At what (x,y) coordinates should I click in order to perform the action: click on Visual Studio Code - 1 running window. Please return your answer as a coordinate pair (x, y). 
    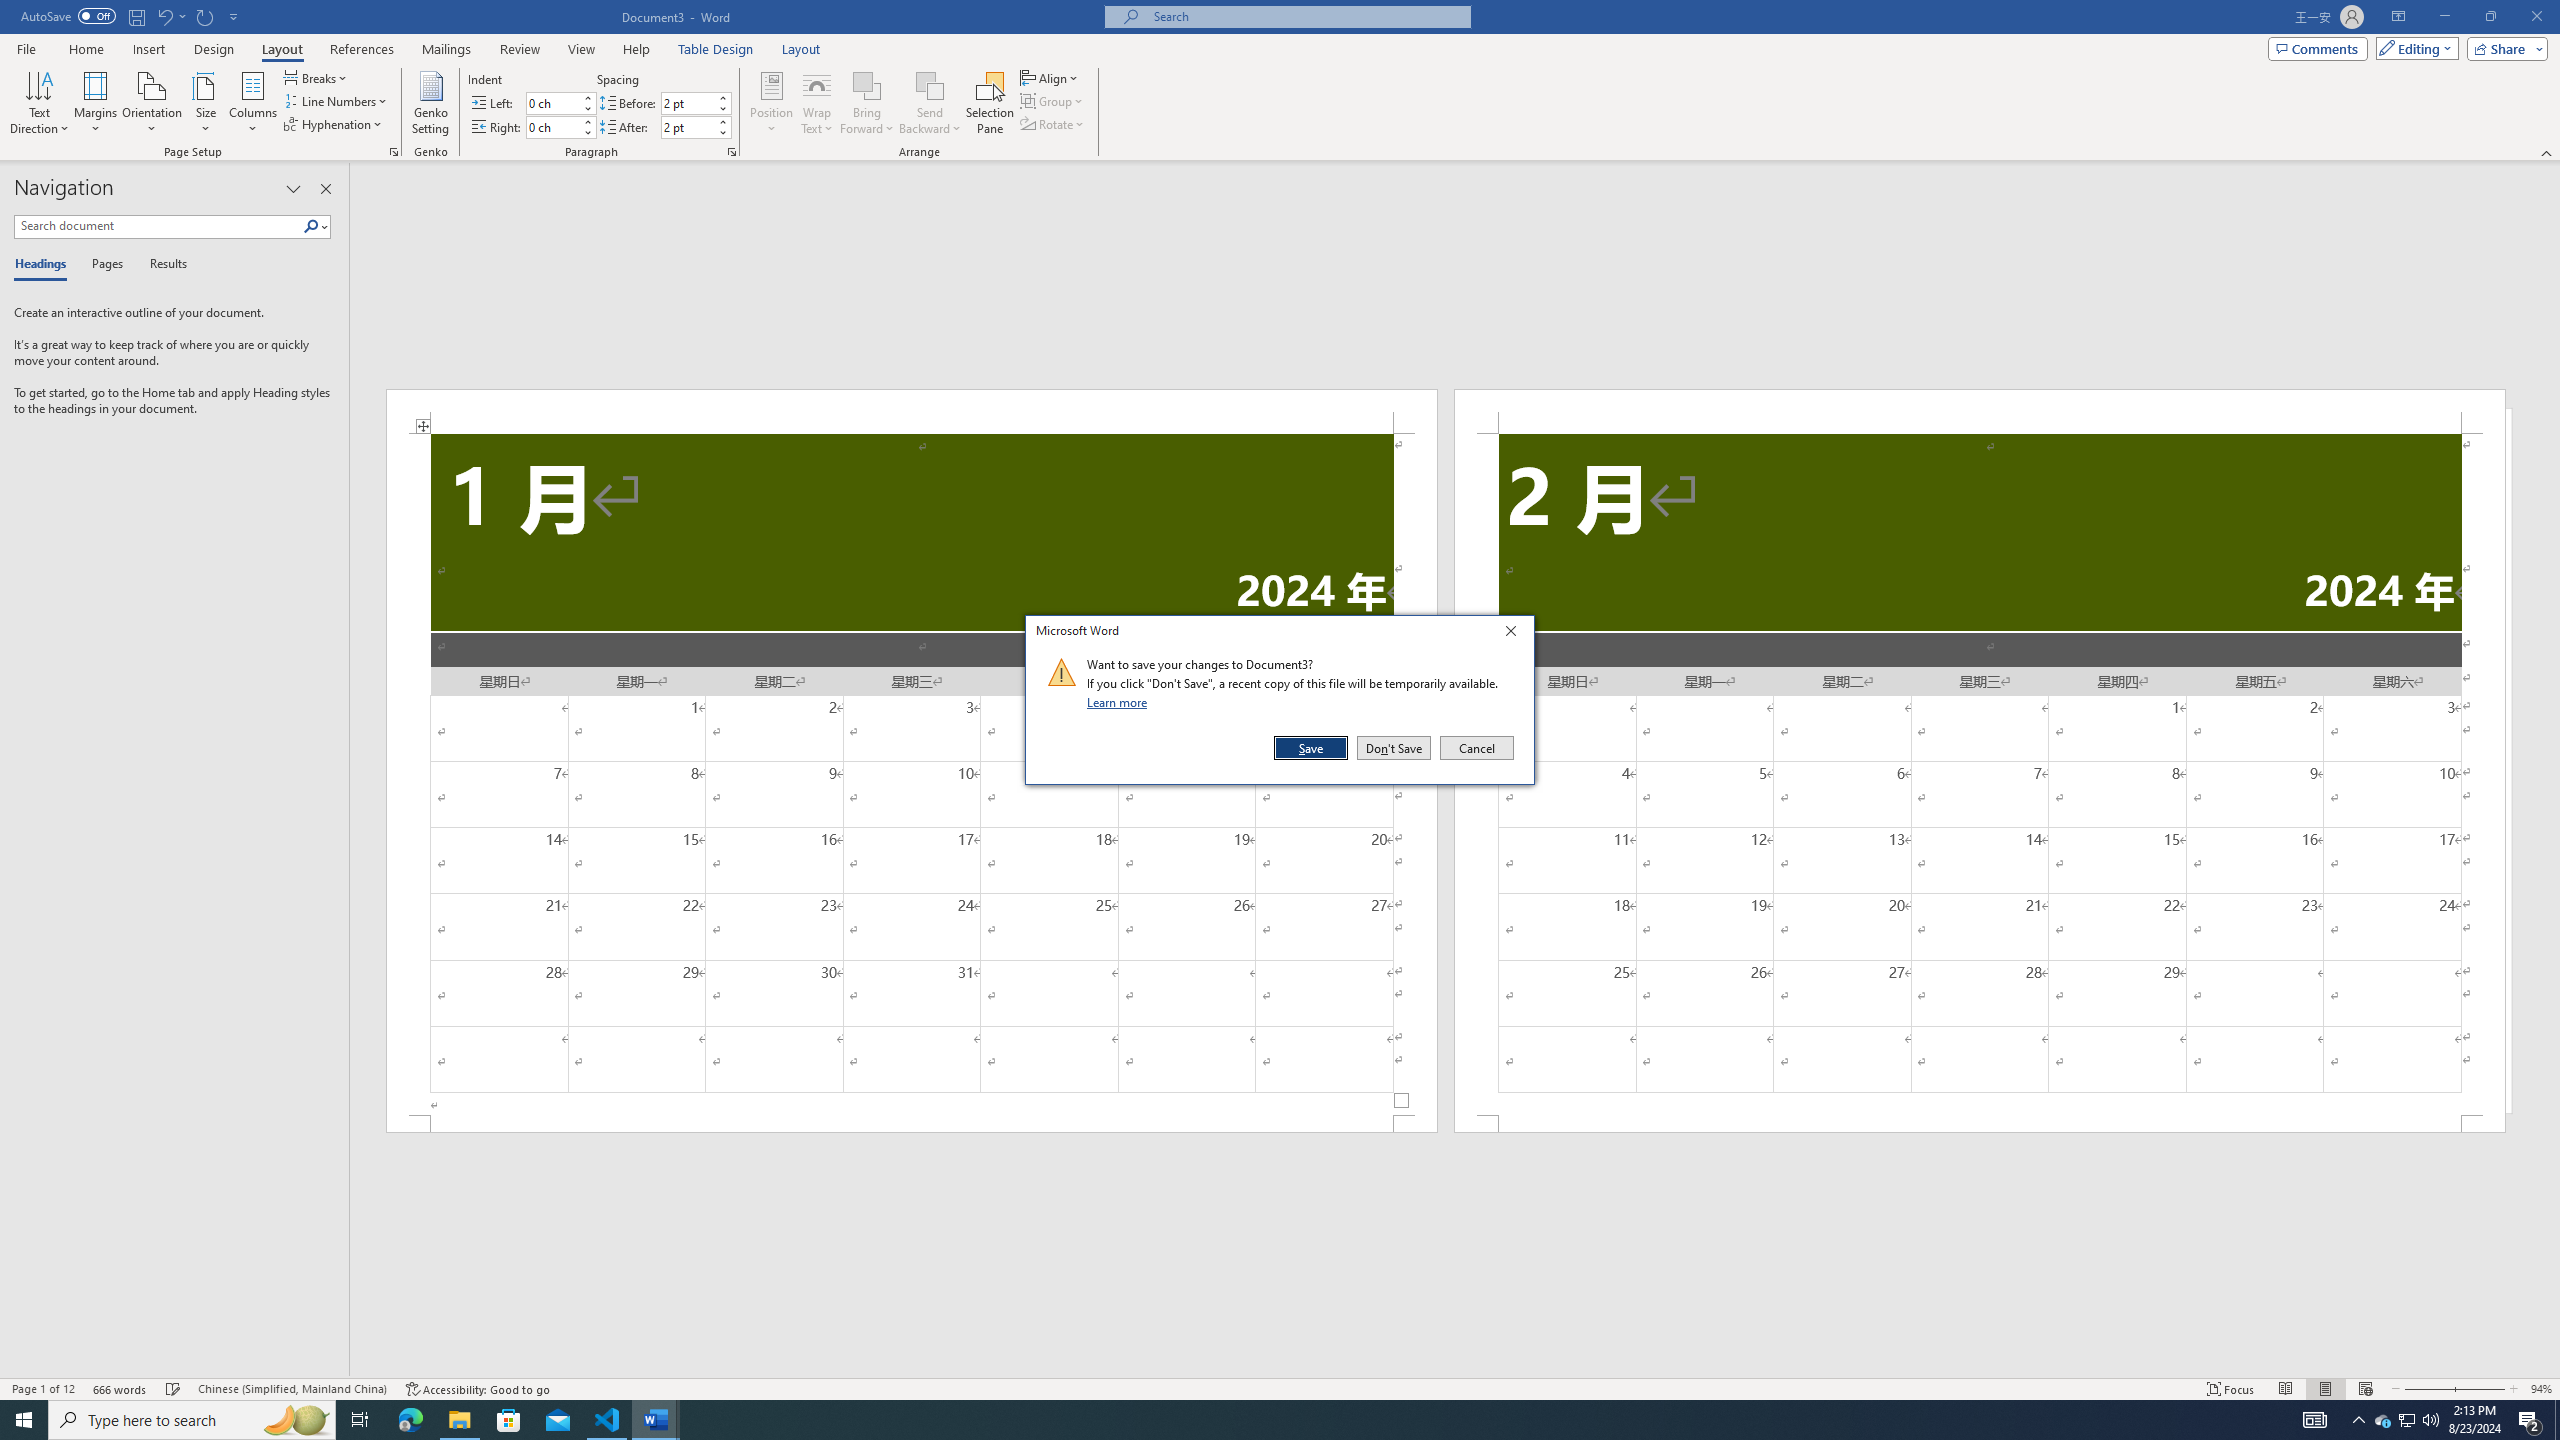
    Looking at the image, I should click on (608, 1420).